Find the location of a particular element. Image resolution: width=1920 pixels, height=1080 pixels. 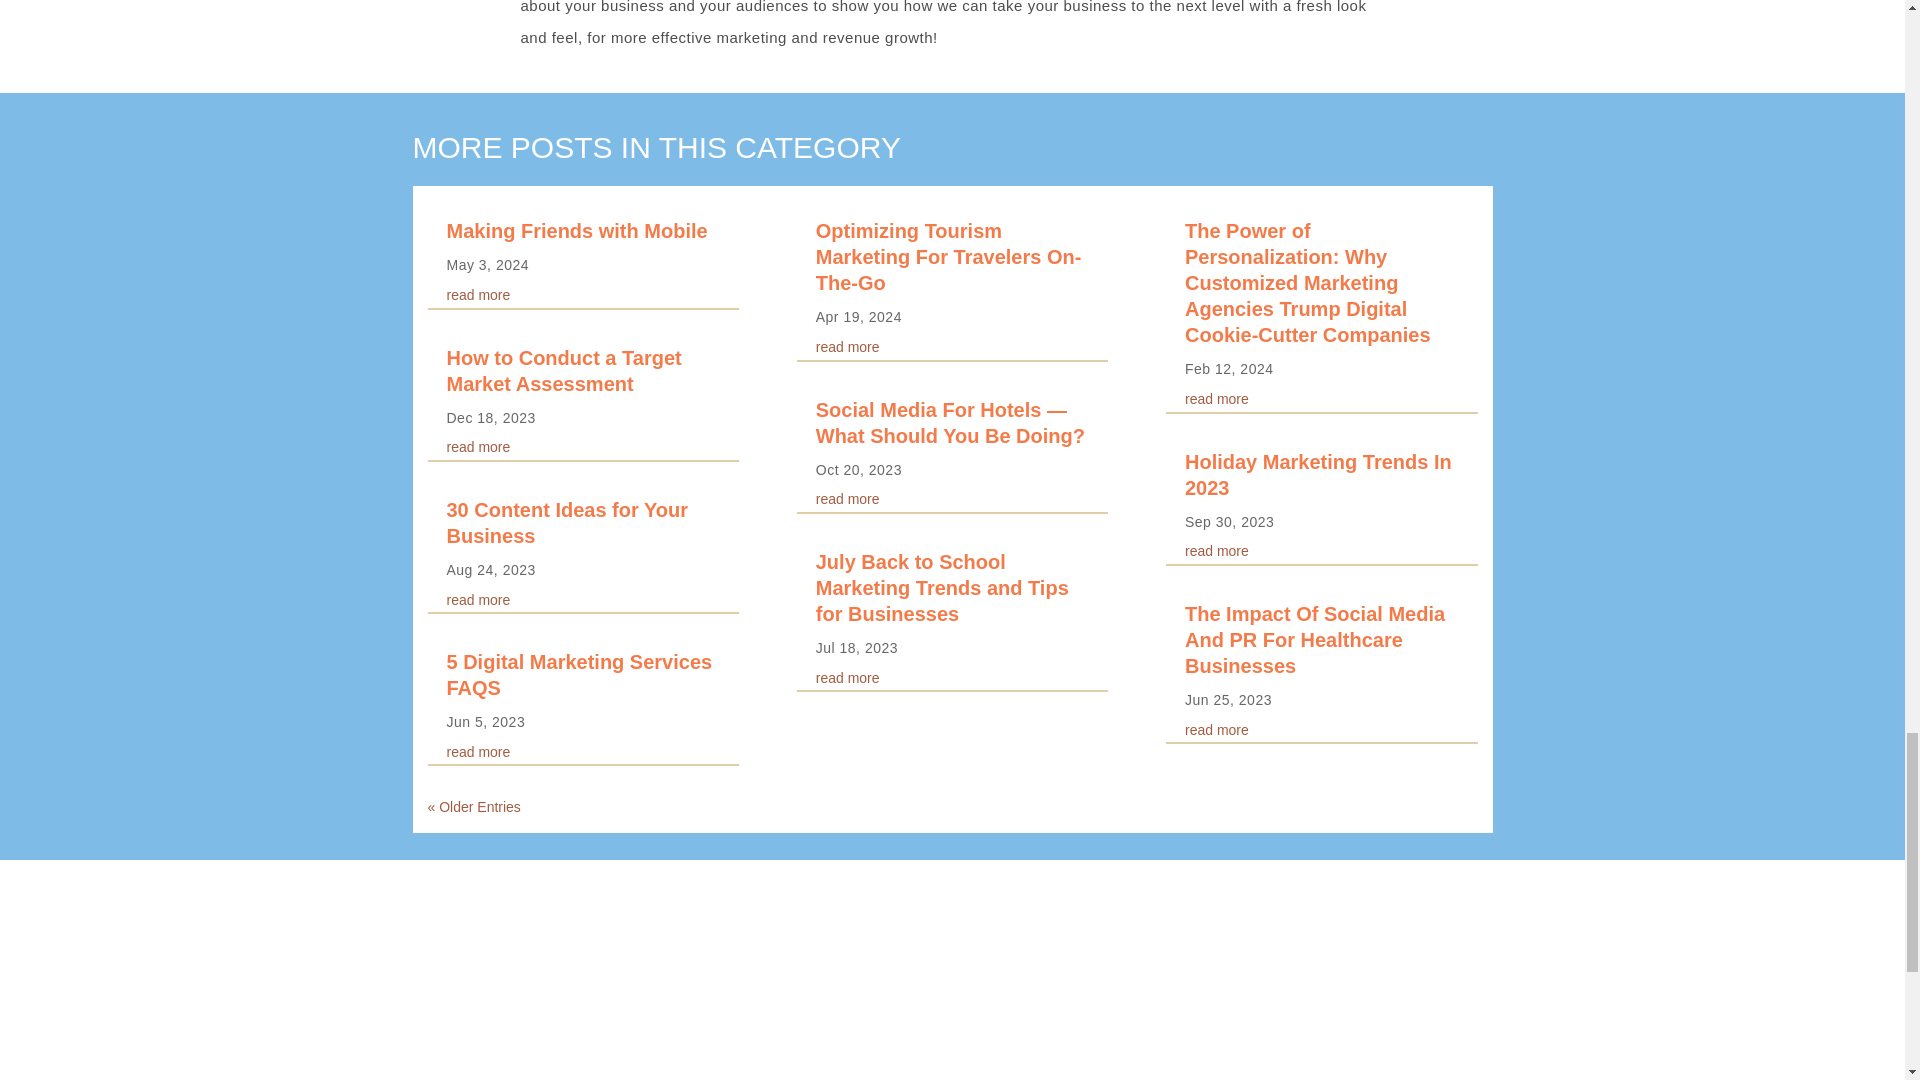

July Back to School Marketing Trends and Tips for Businesses is located at coordinates (942, 588).